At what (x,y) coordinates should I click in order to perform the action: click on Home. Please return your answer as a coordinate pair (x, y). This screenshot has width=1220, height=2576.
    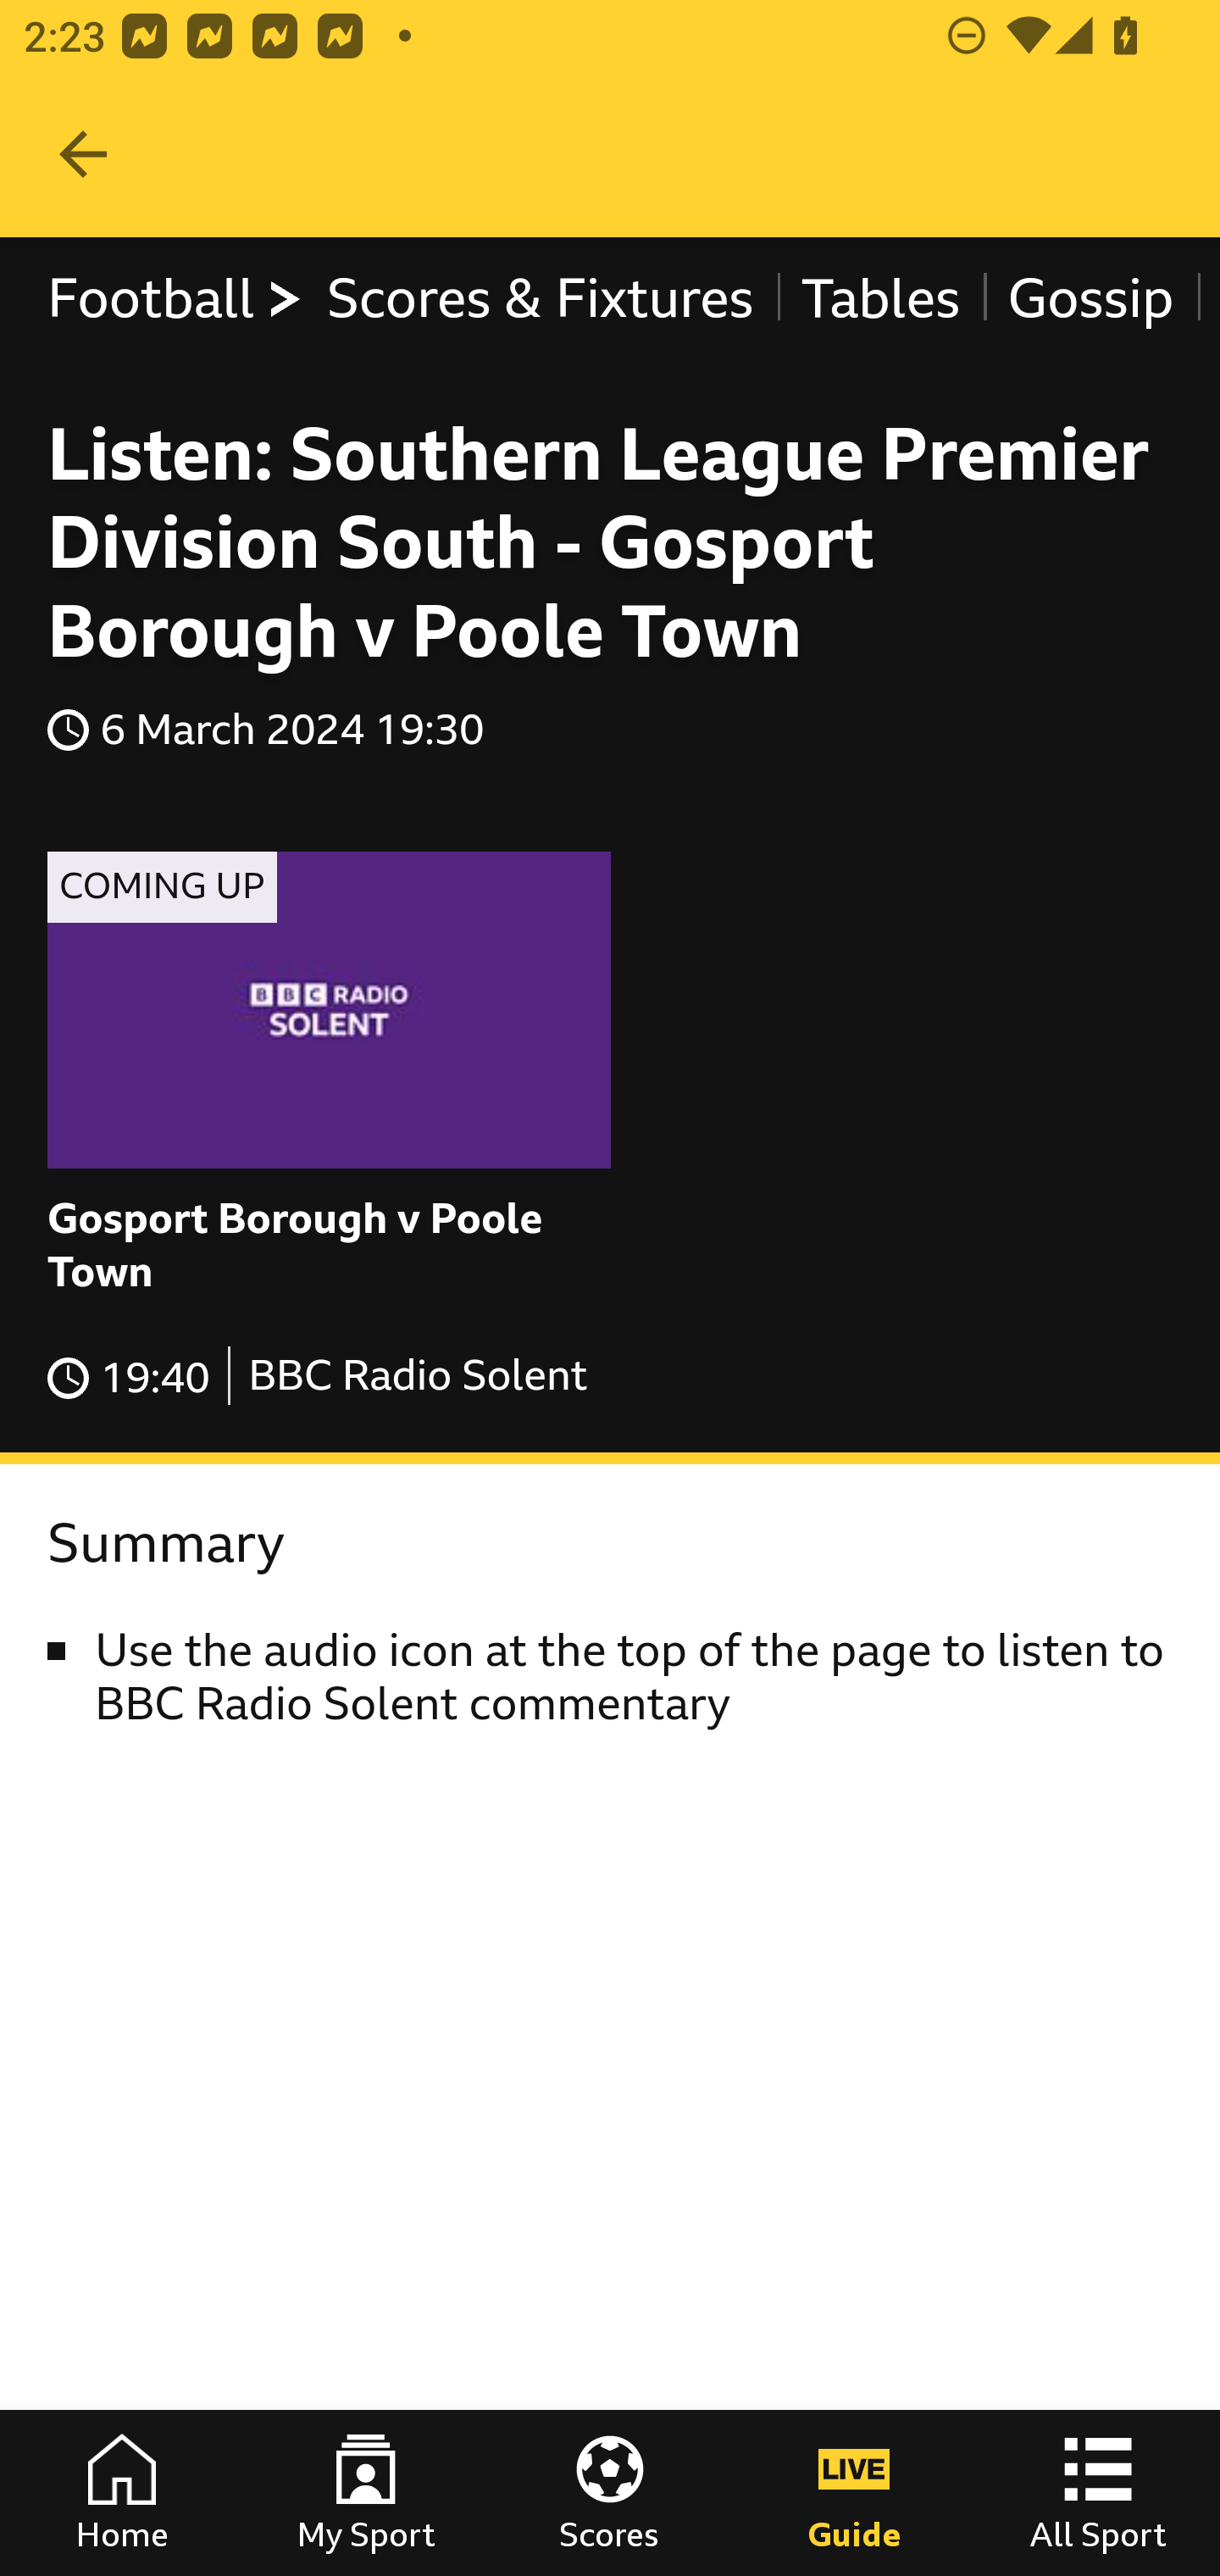
    Looking at the image, I should click on (122, 2493).